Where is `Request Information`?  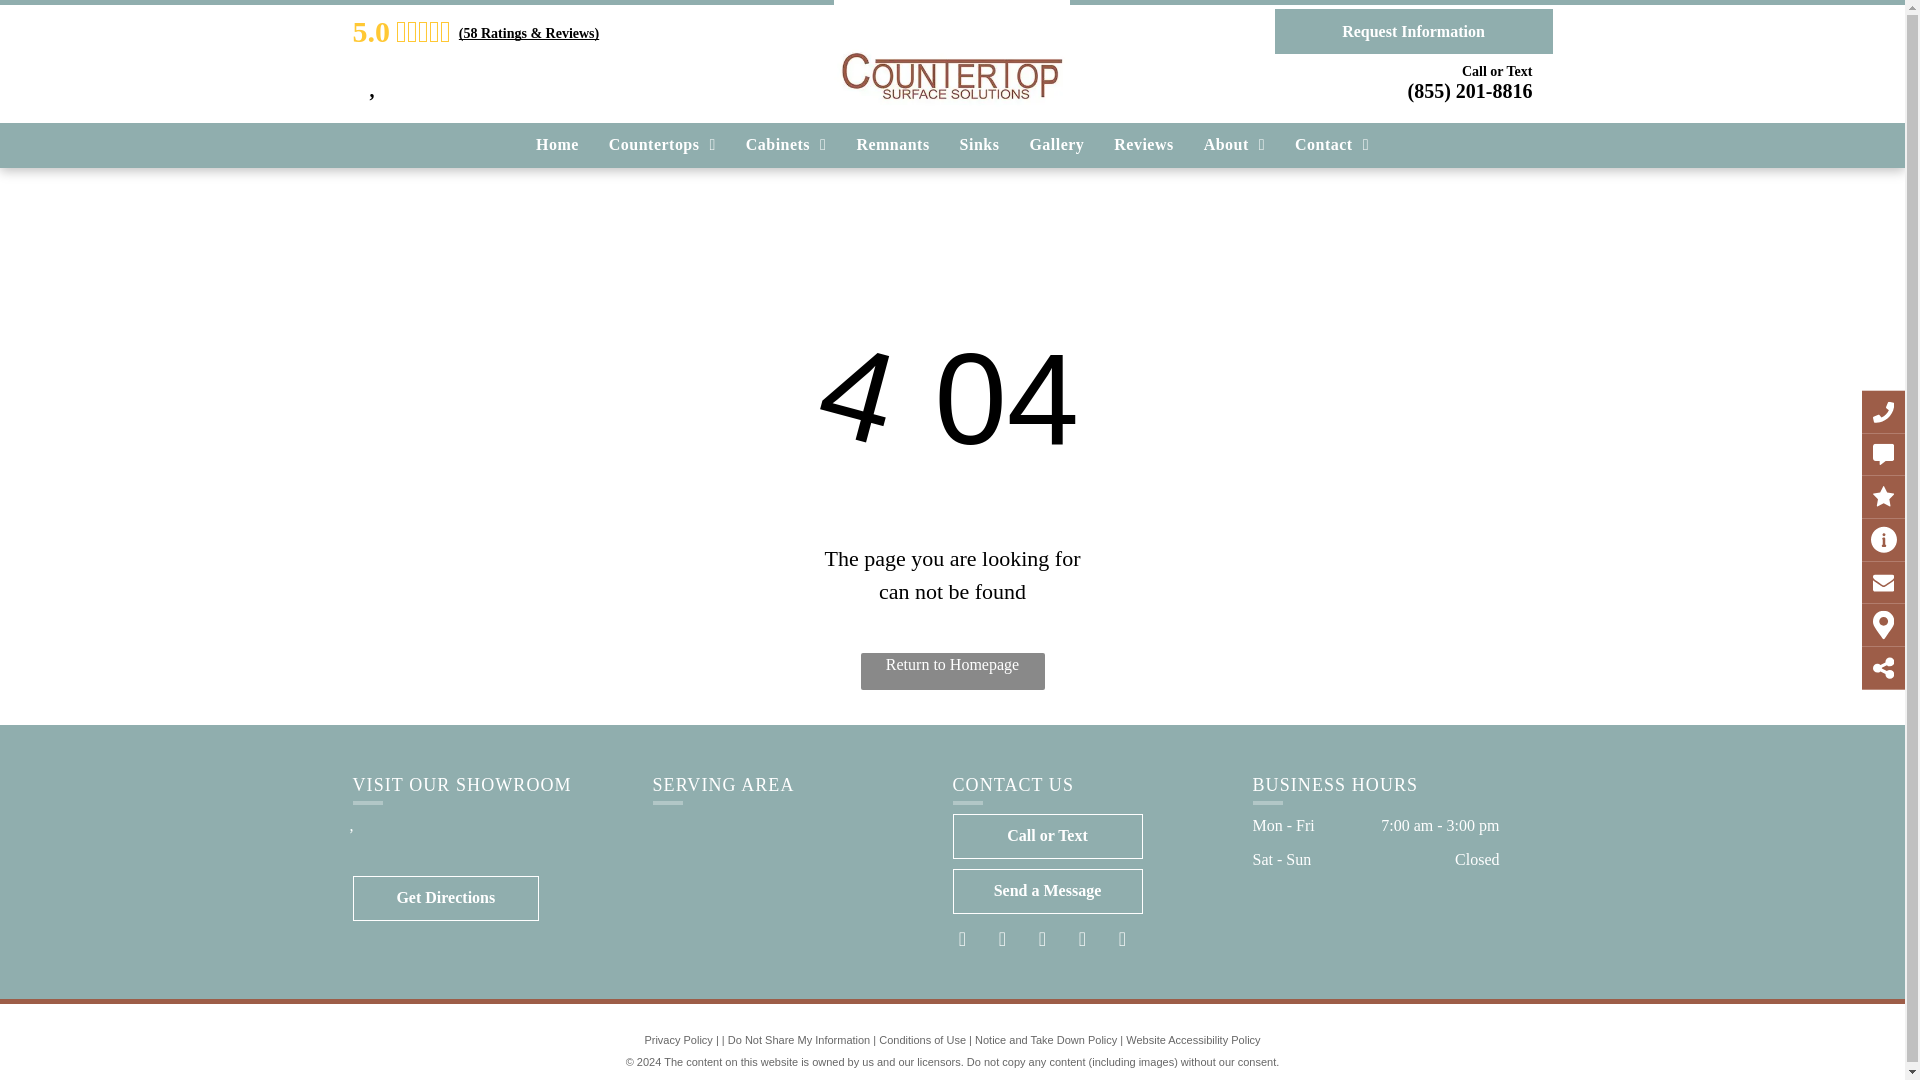
Request Information is located at coordinates (1412, 31).